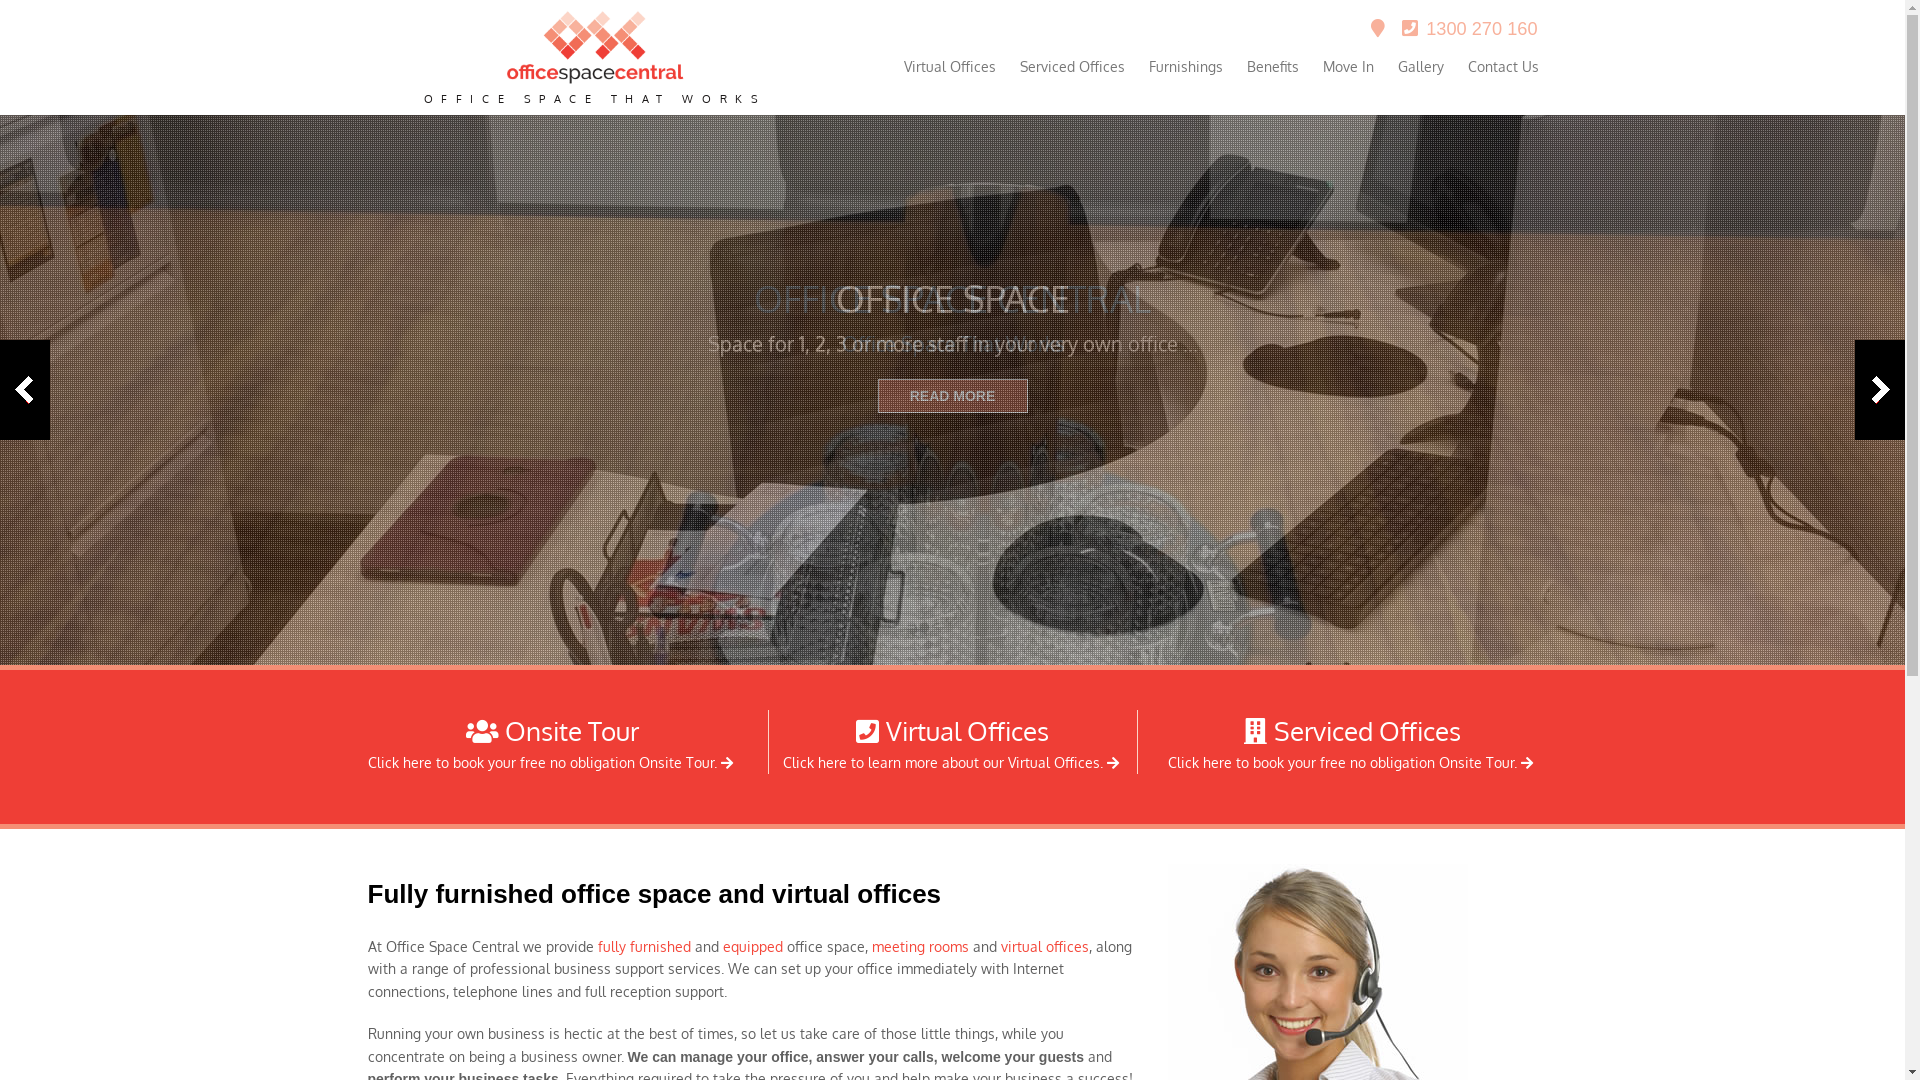 The height and width of the screenshot is (1080, 1920). I want to click on Home, so click(596, 80).